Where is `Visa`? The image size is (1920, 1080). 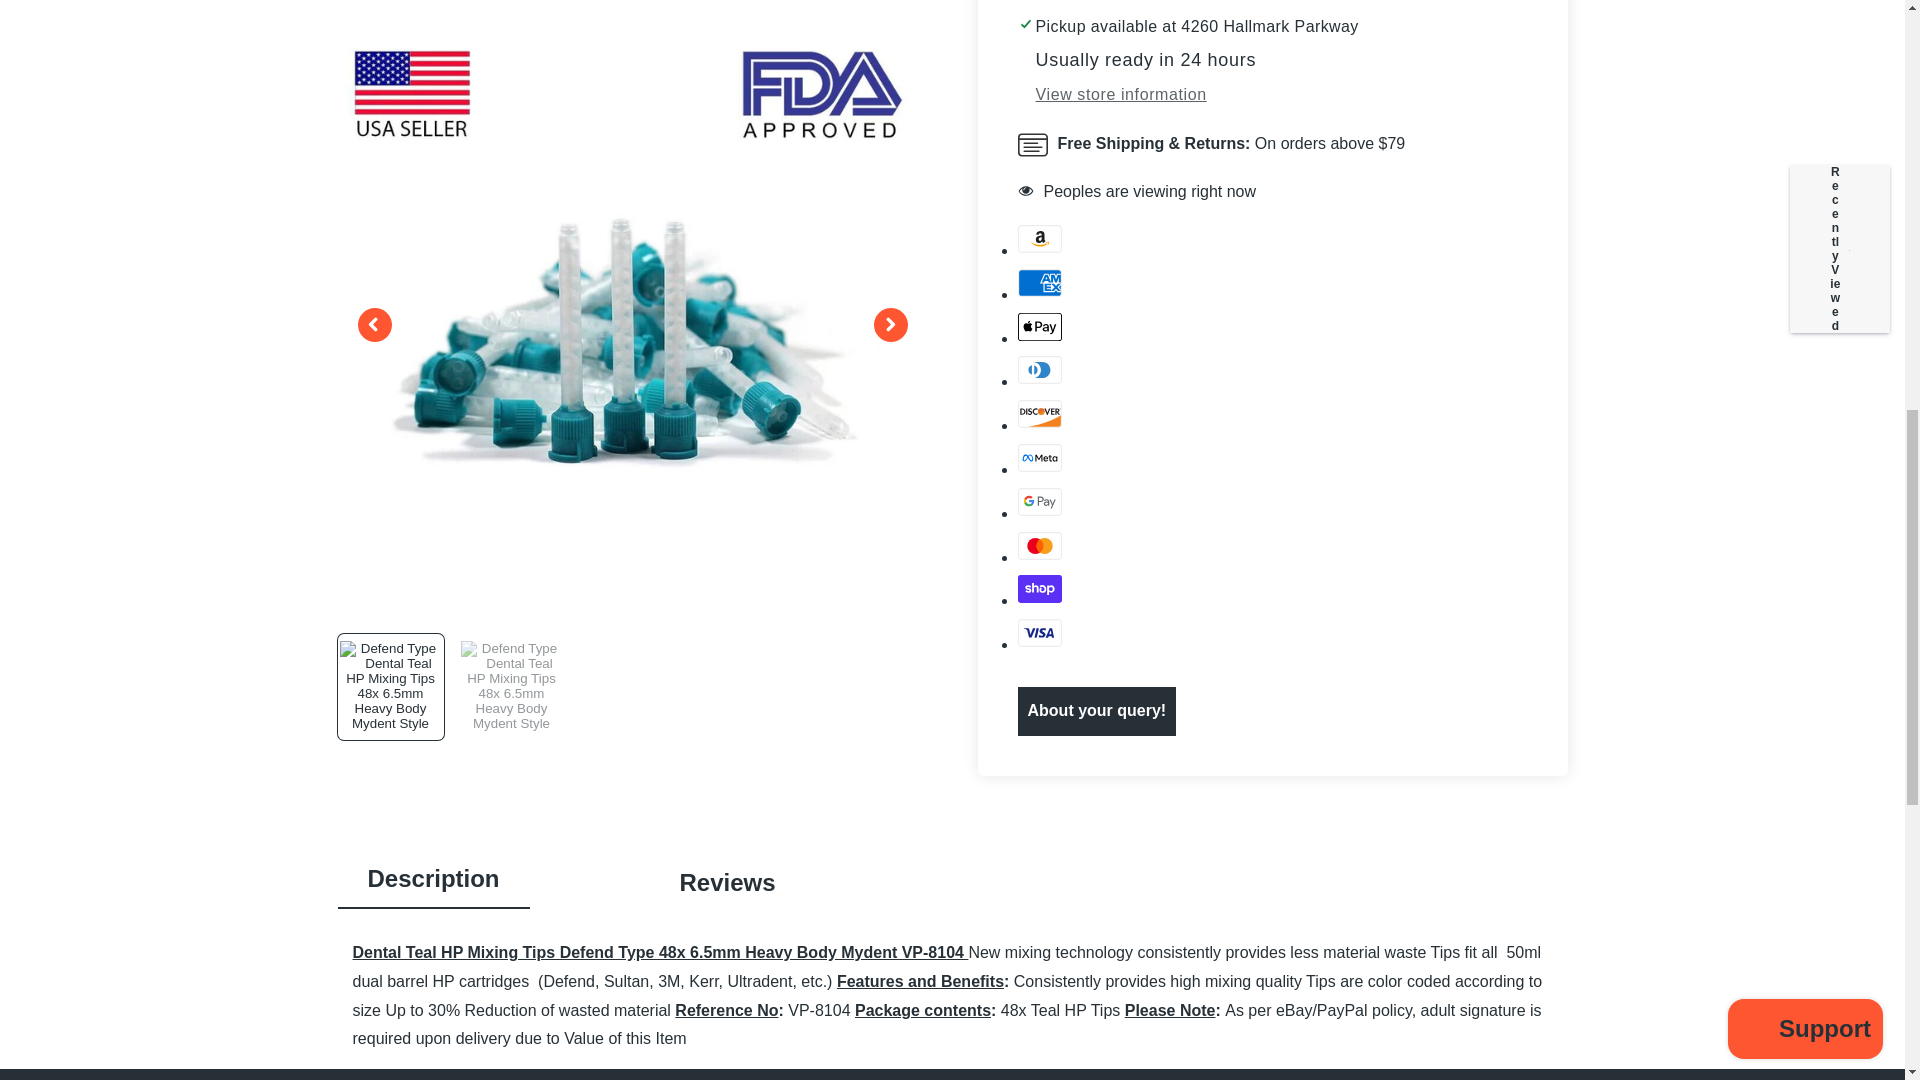 Visa is located at coordinates (1039, 632).